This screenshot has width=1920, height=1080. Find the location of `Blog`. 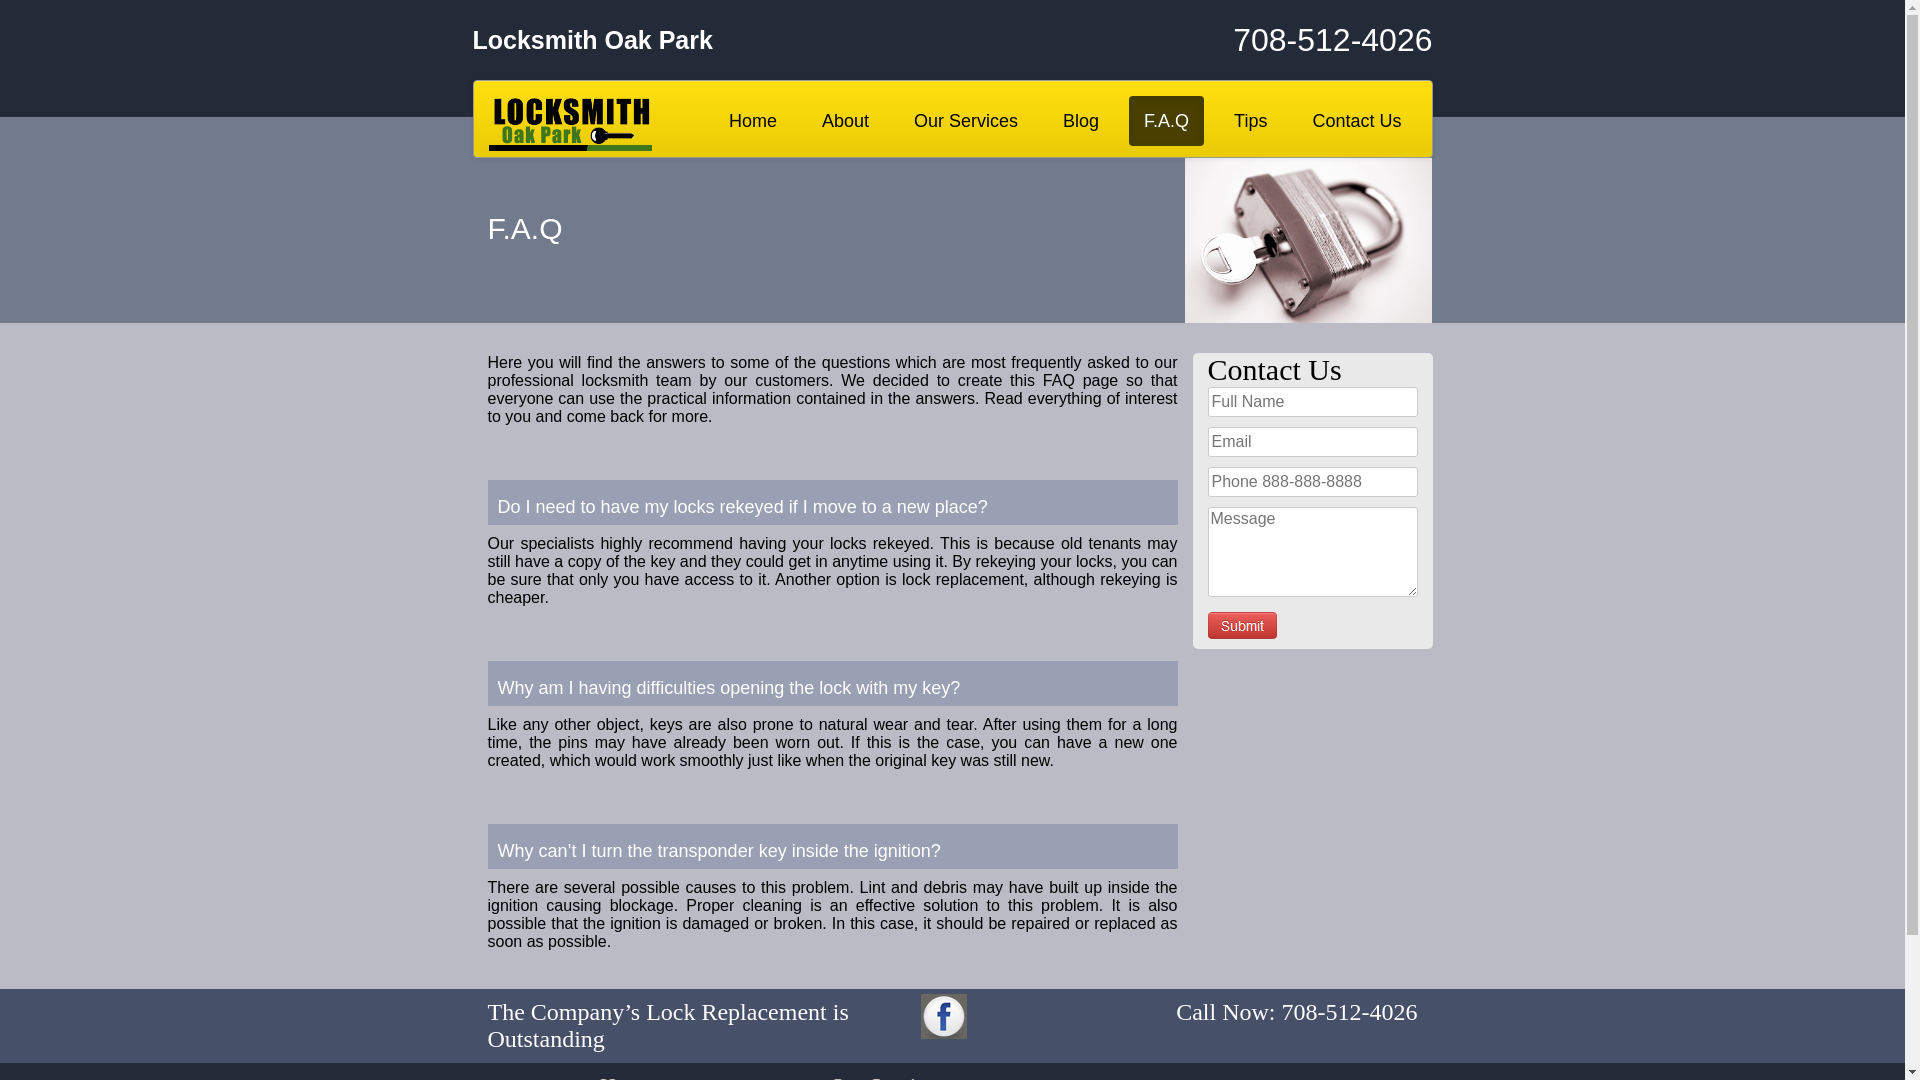

Blog is located at coordinates (1081, 121).